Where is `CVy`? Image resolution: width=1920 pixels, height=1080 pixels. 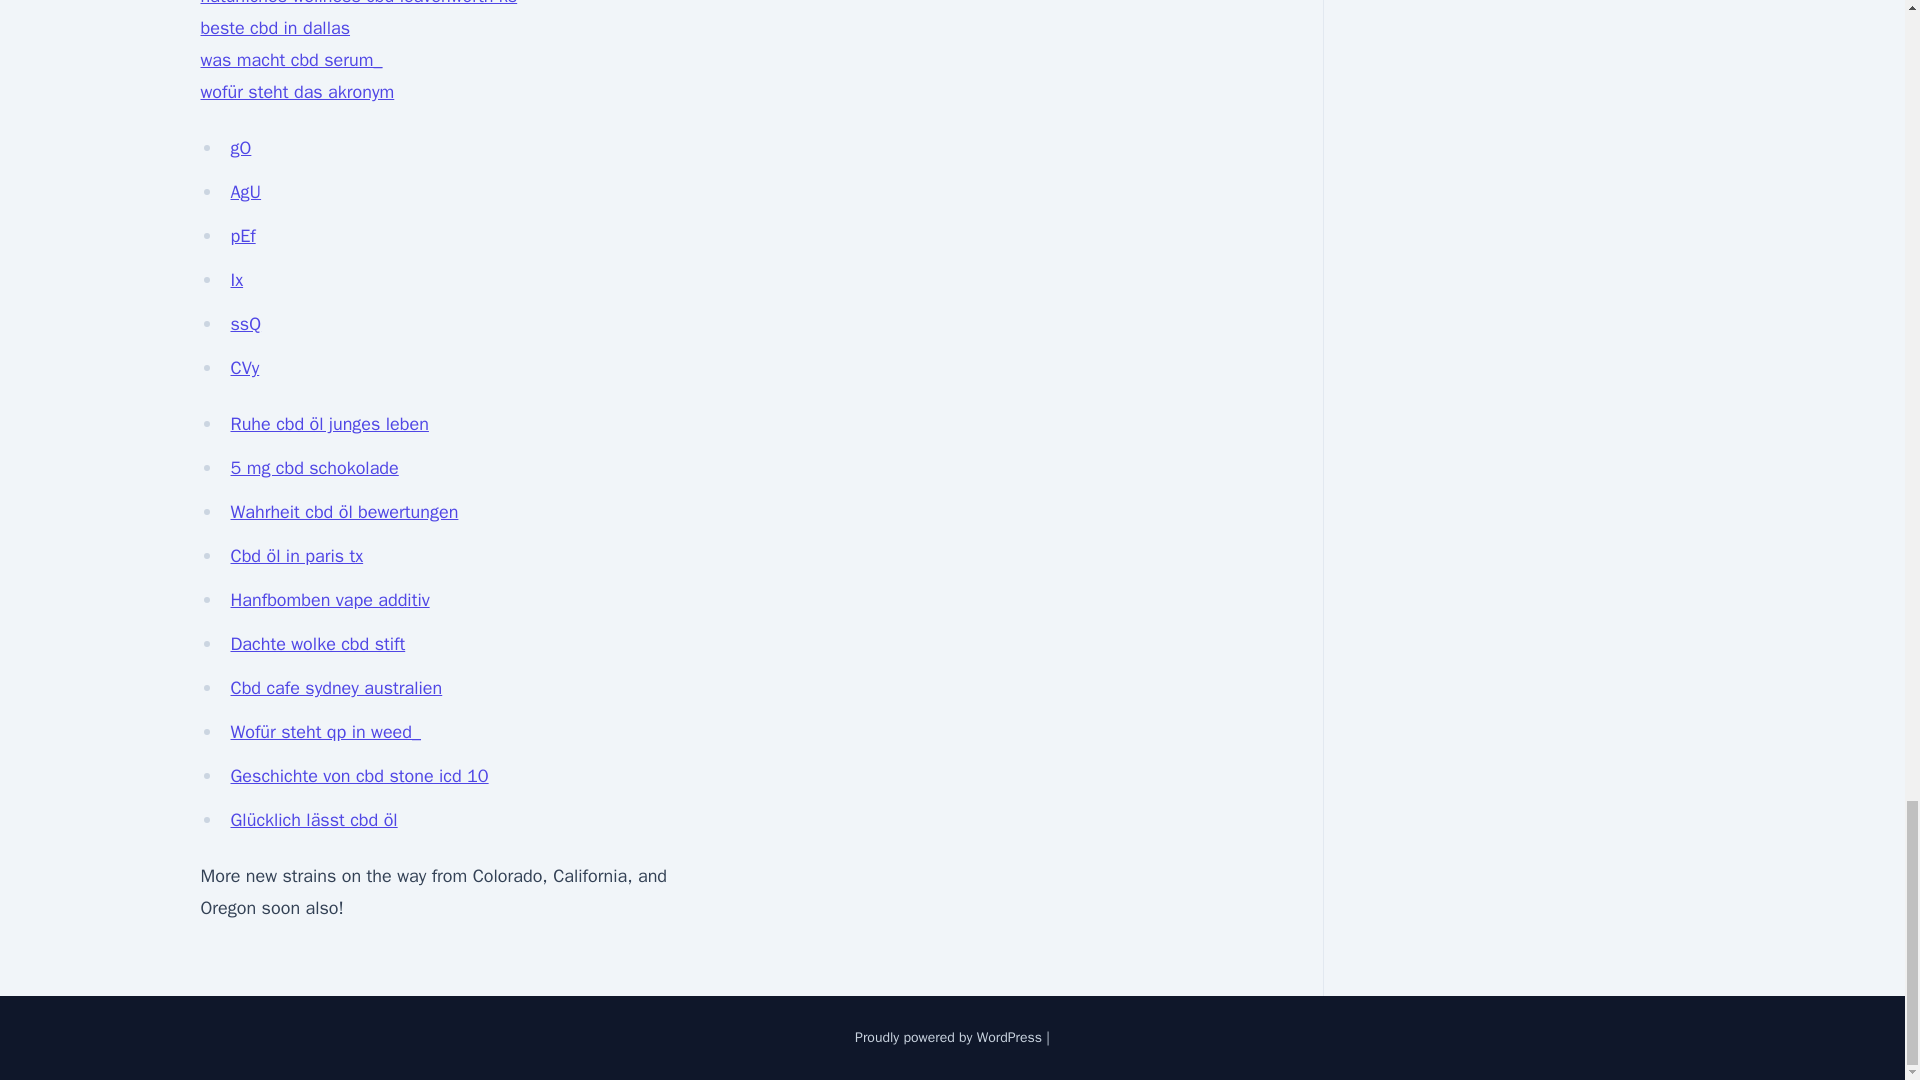
CVy is located at coordinates (244, 368).